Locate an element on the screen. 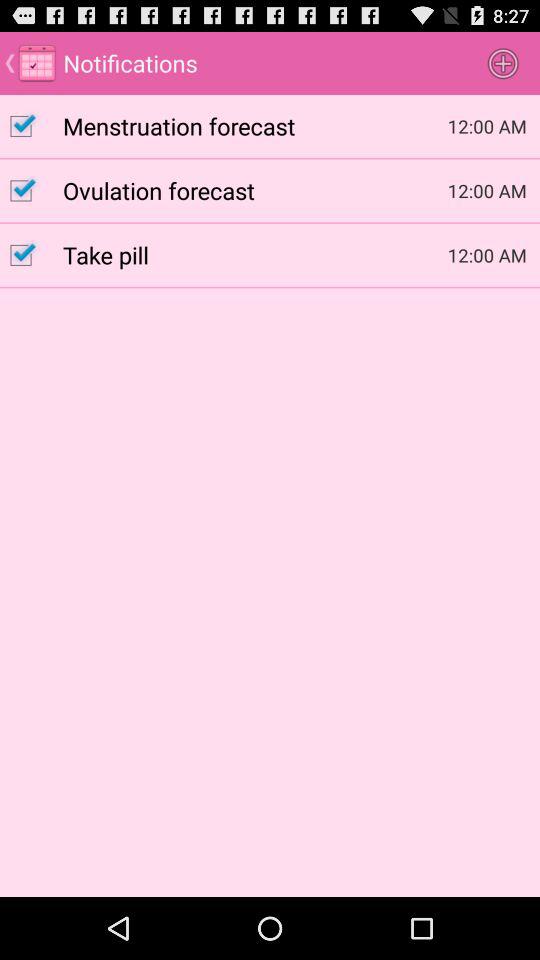 The height and width of the screenshot is (960, 540). check option is located at coordinates (32, 190).